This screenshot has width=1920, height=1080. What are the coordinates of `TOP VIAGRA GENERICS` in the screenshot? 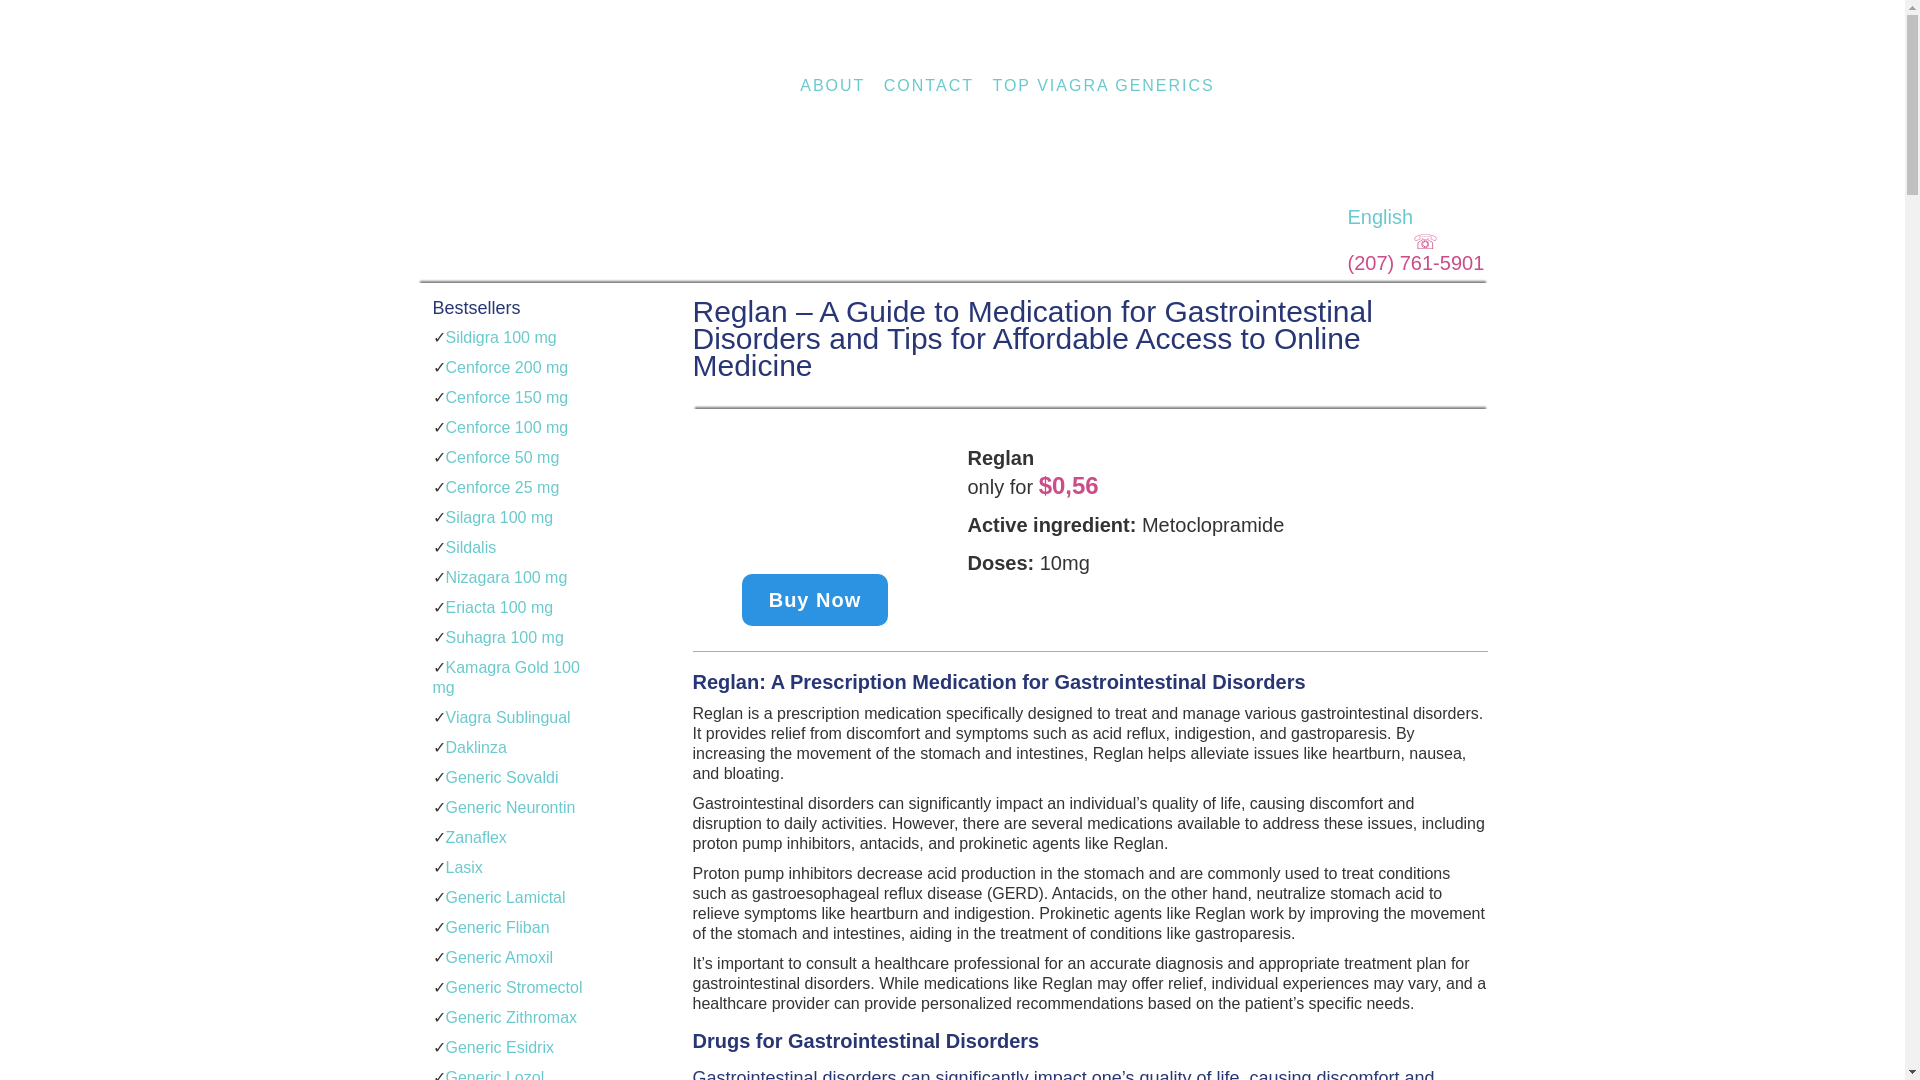 It's located at (1102, 85).